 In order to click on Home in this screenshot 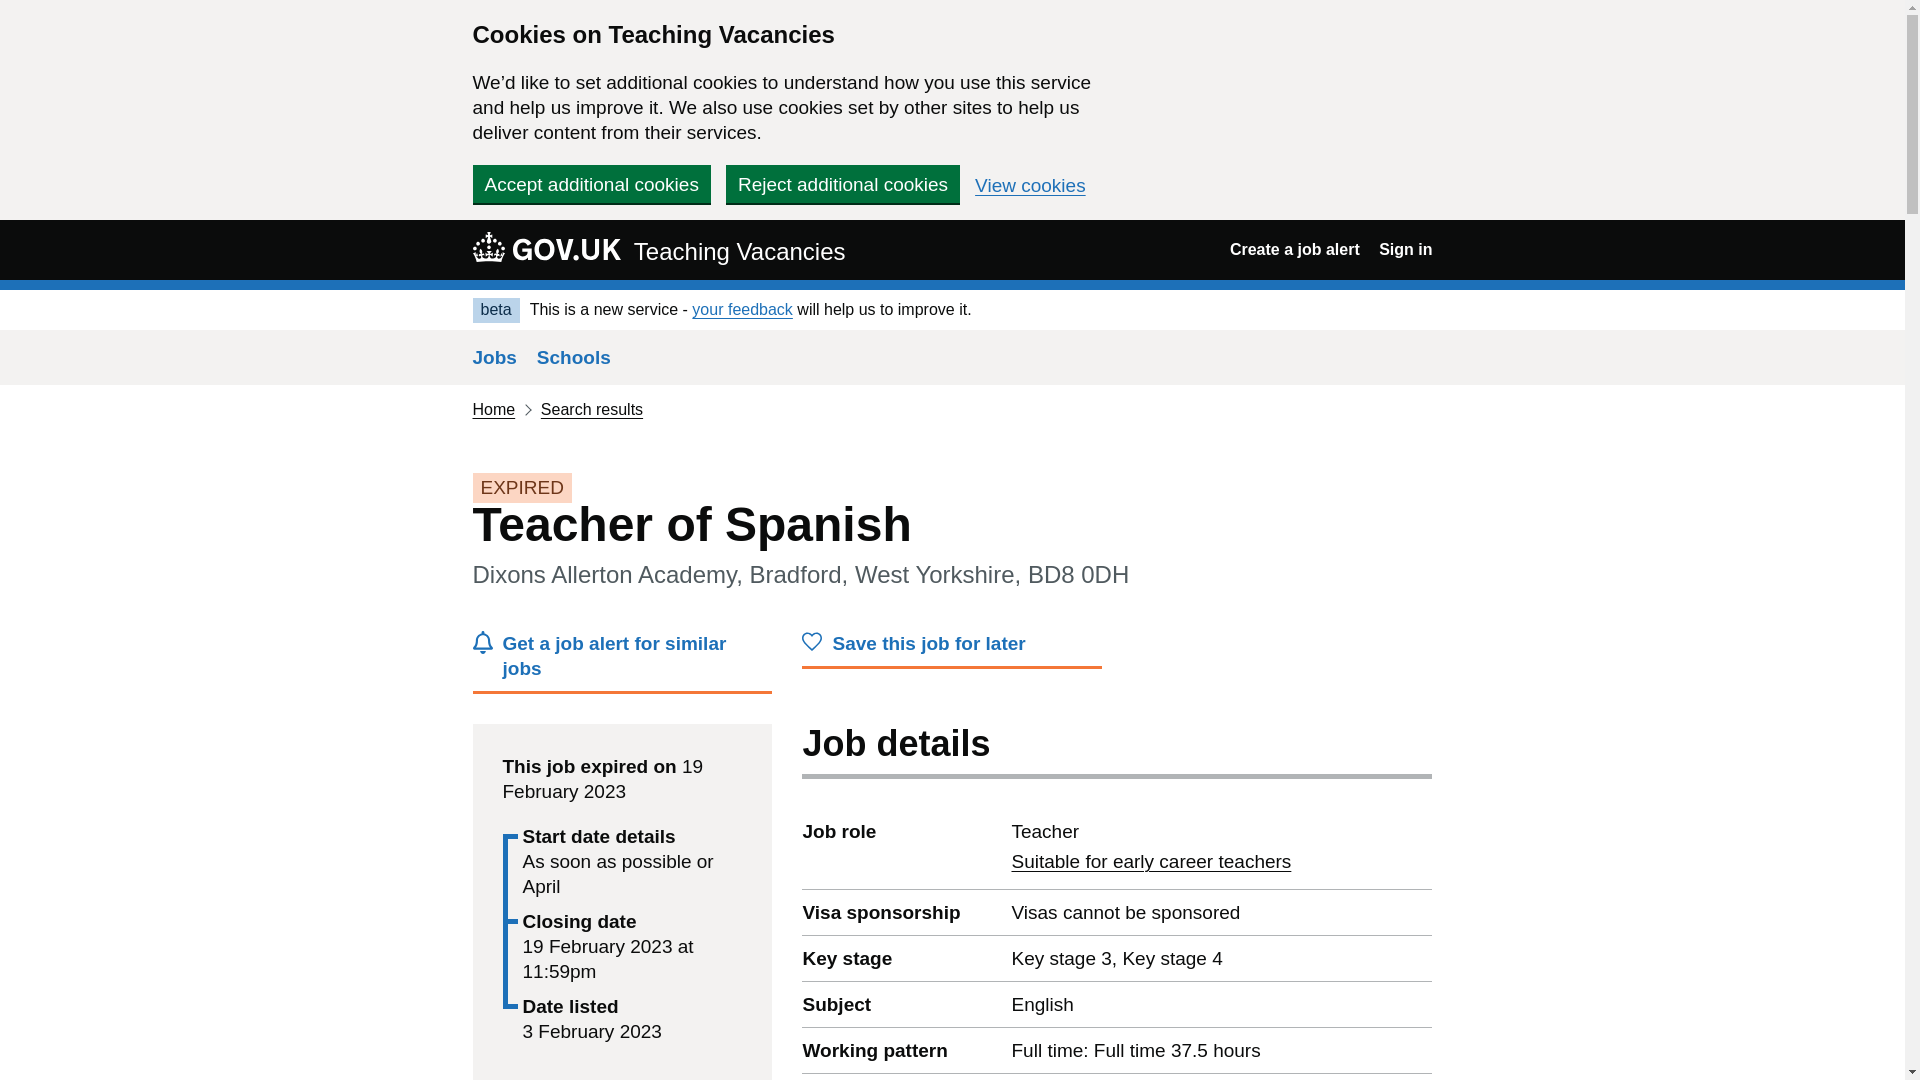, I will do `click(658, 249)`.